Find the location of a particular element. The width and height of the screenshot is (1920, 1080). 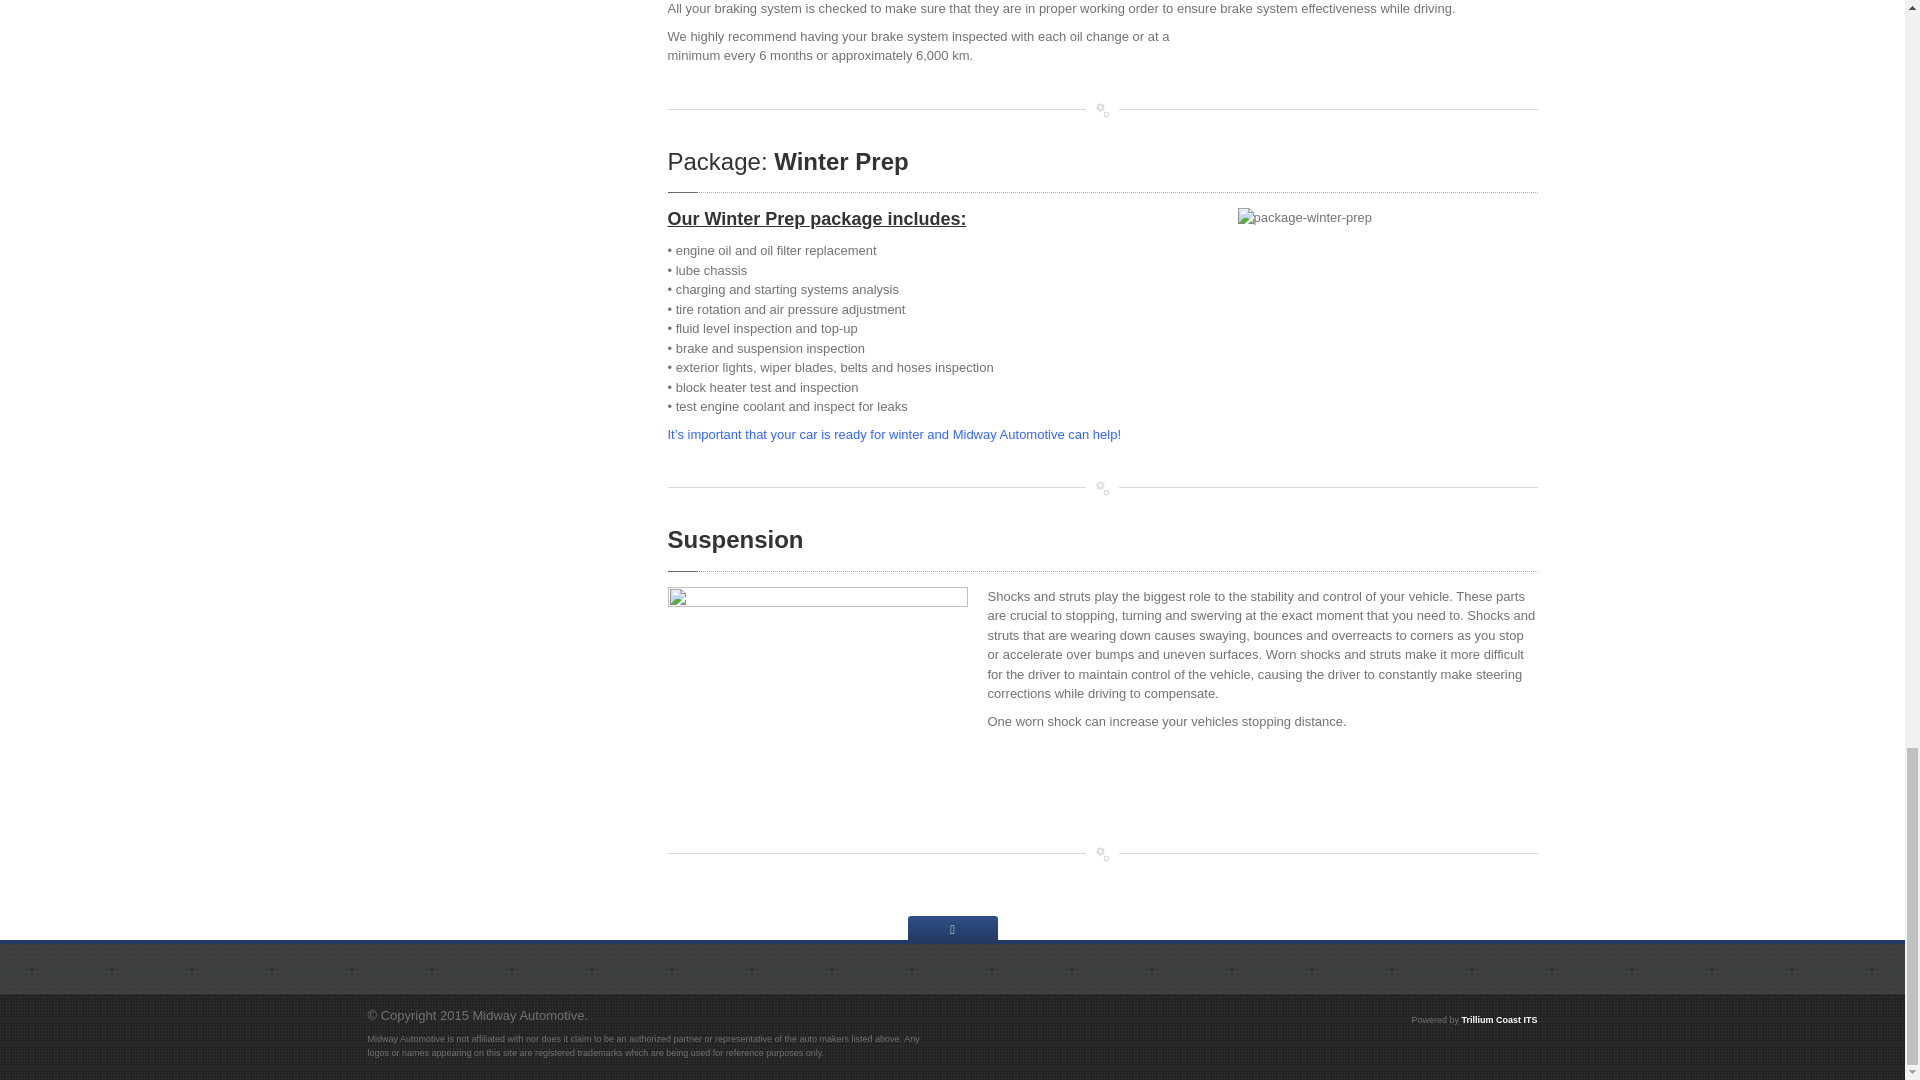

Package: Winter Prep is located at coordinates (788, 160).